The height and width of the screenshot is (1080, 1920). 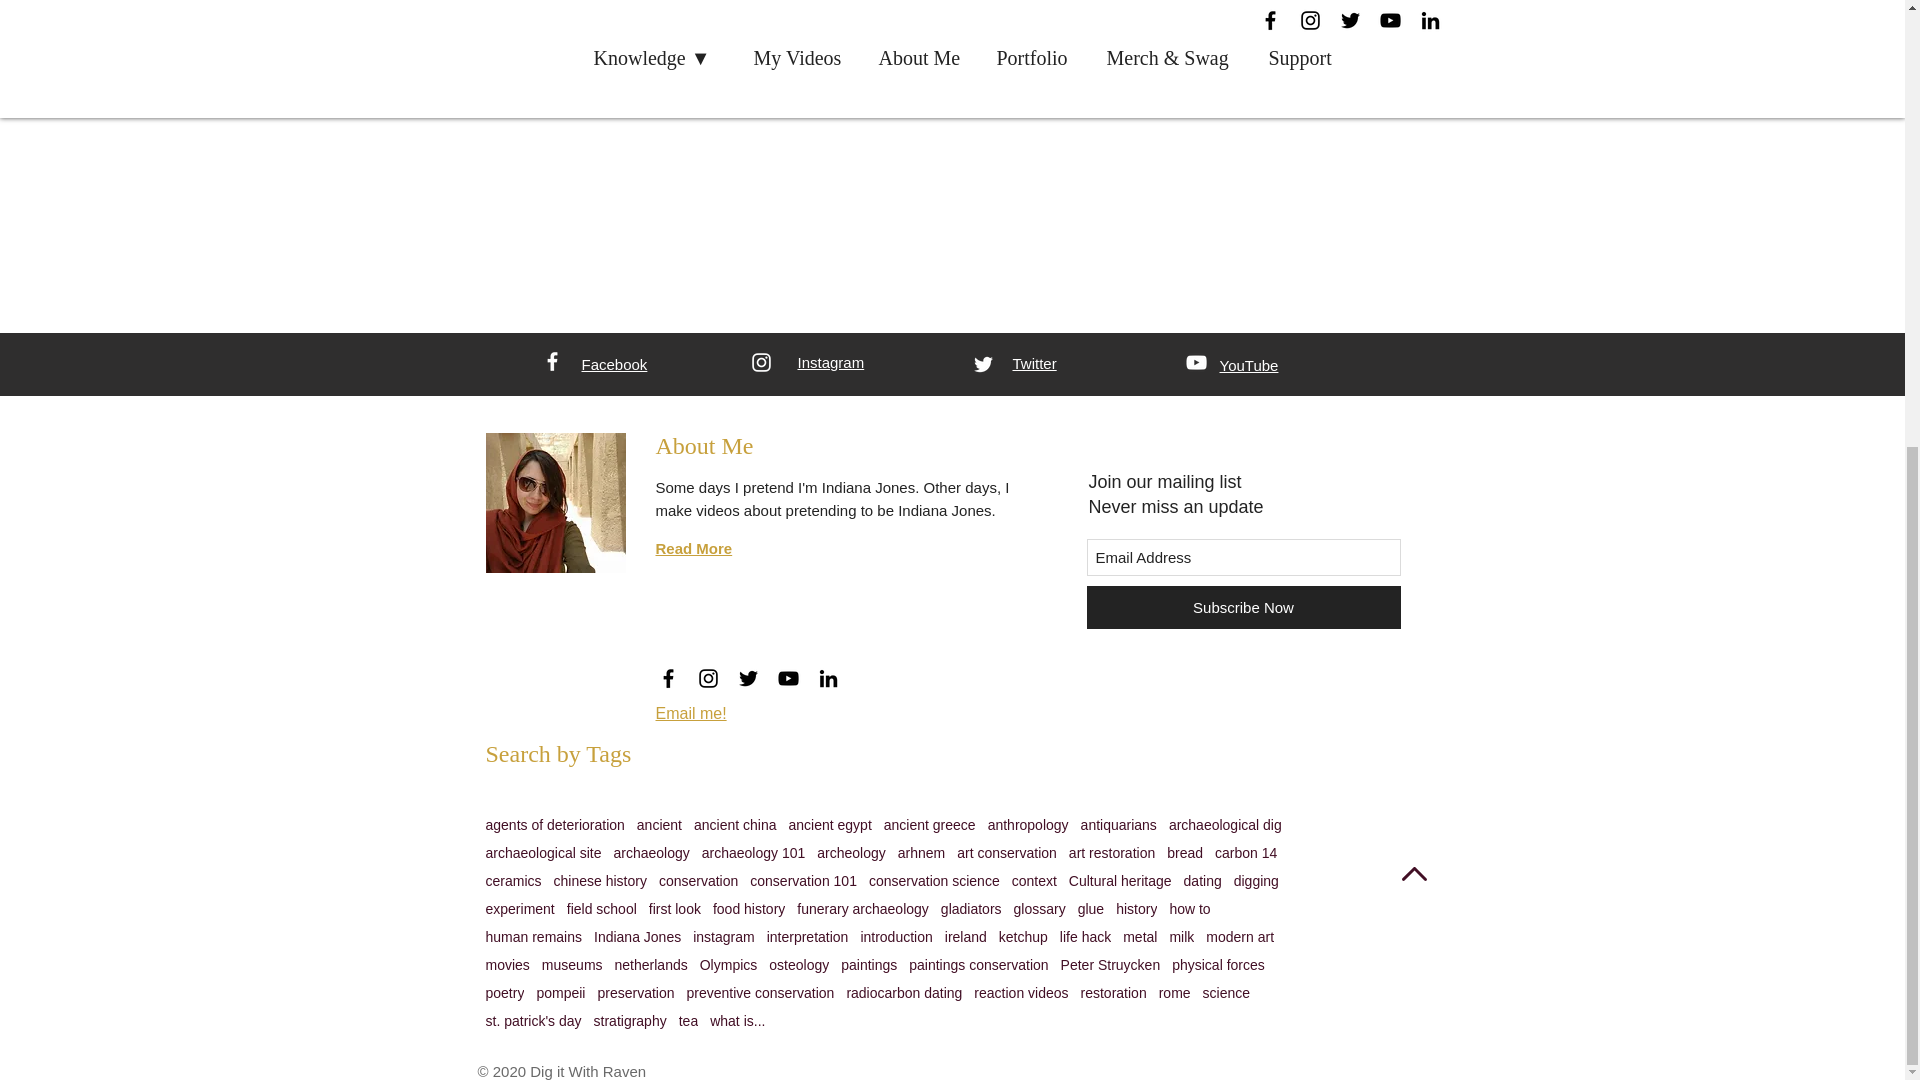 What do you see at coordinates (832, 362) in the screenshot?
I see `Instagram` at bounding box center [832, 362].